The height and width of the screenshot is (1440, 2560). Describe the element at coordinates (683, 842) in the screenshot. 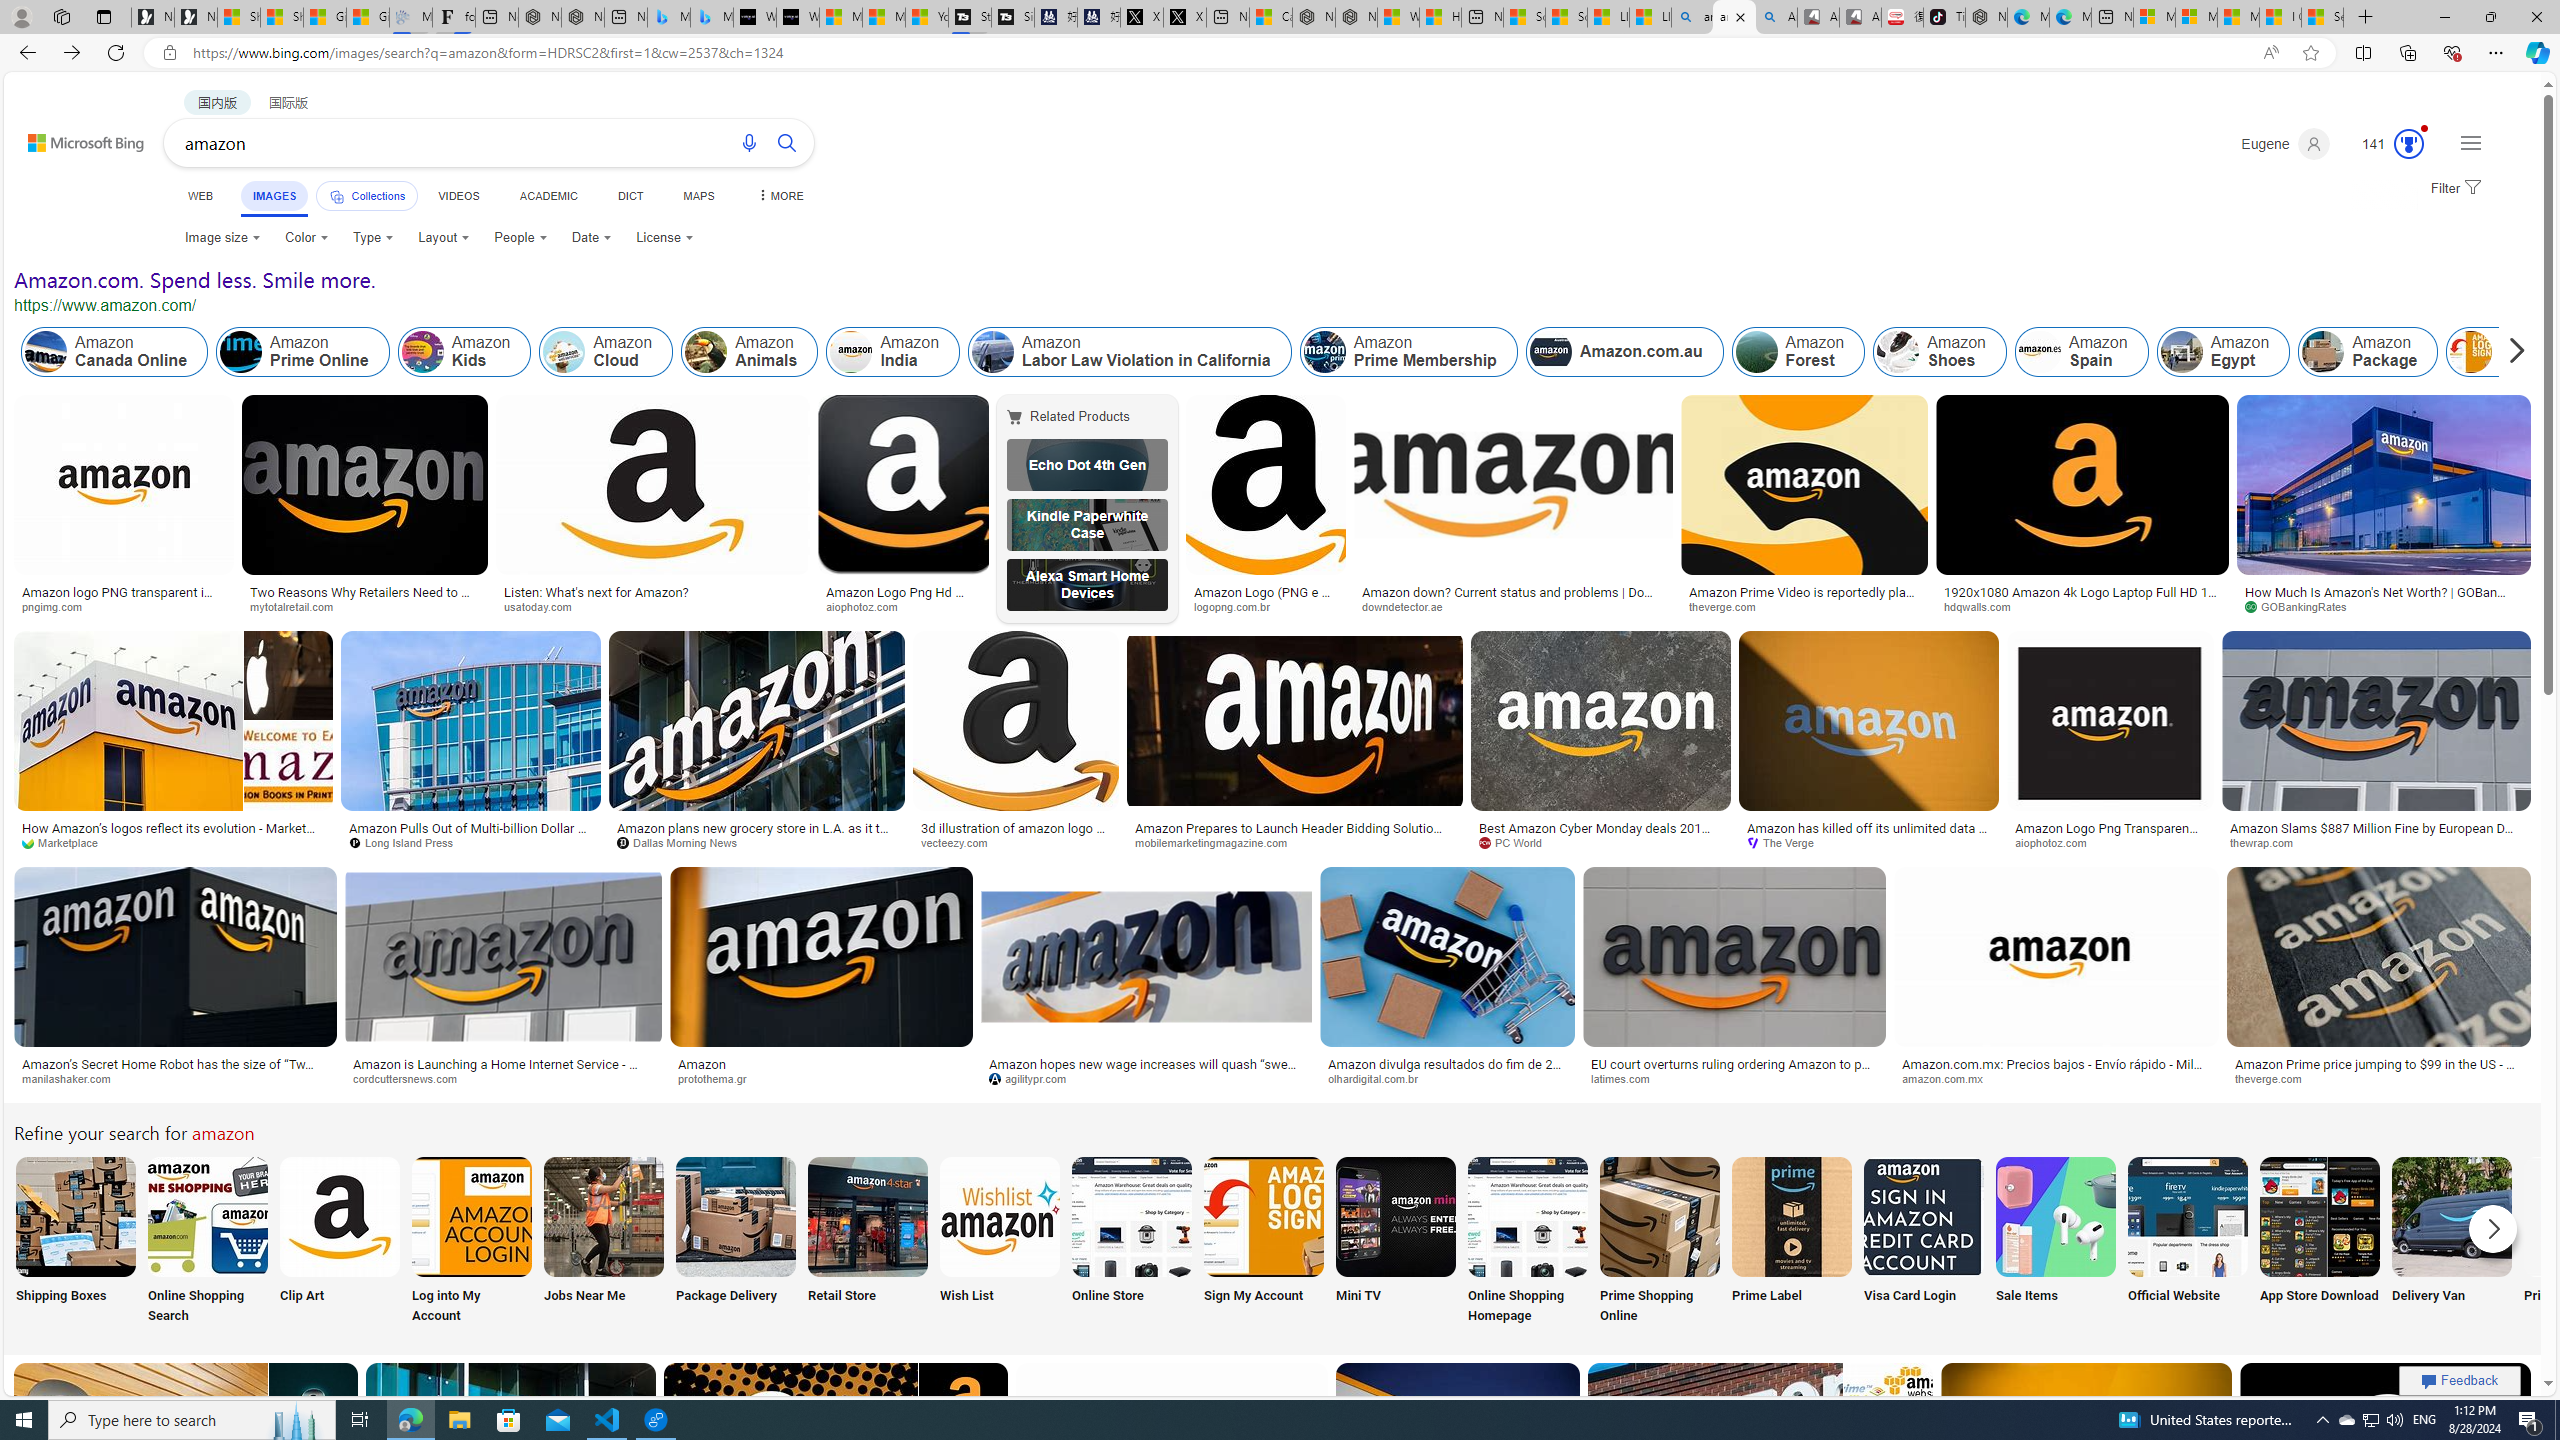

I see `Dallas Morning News` at that location.